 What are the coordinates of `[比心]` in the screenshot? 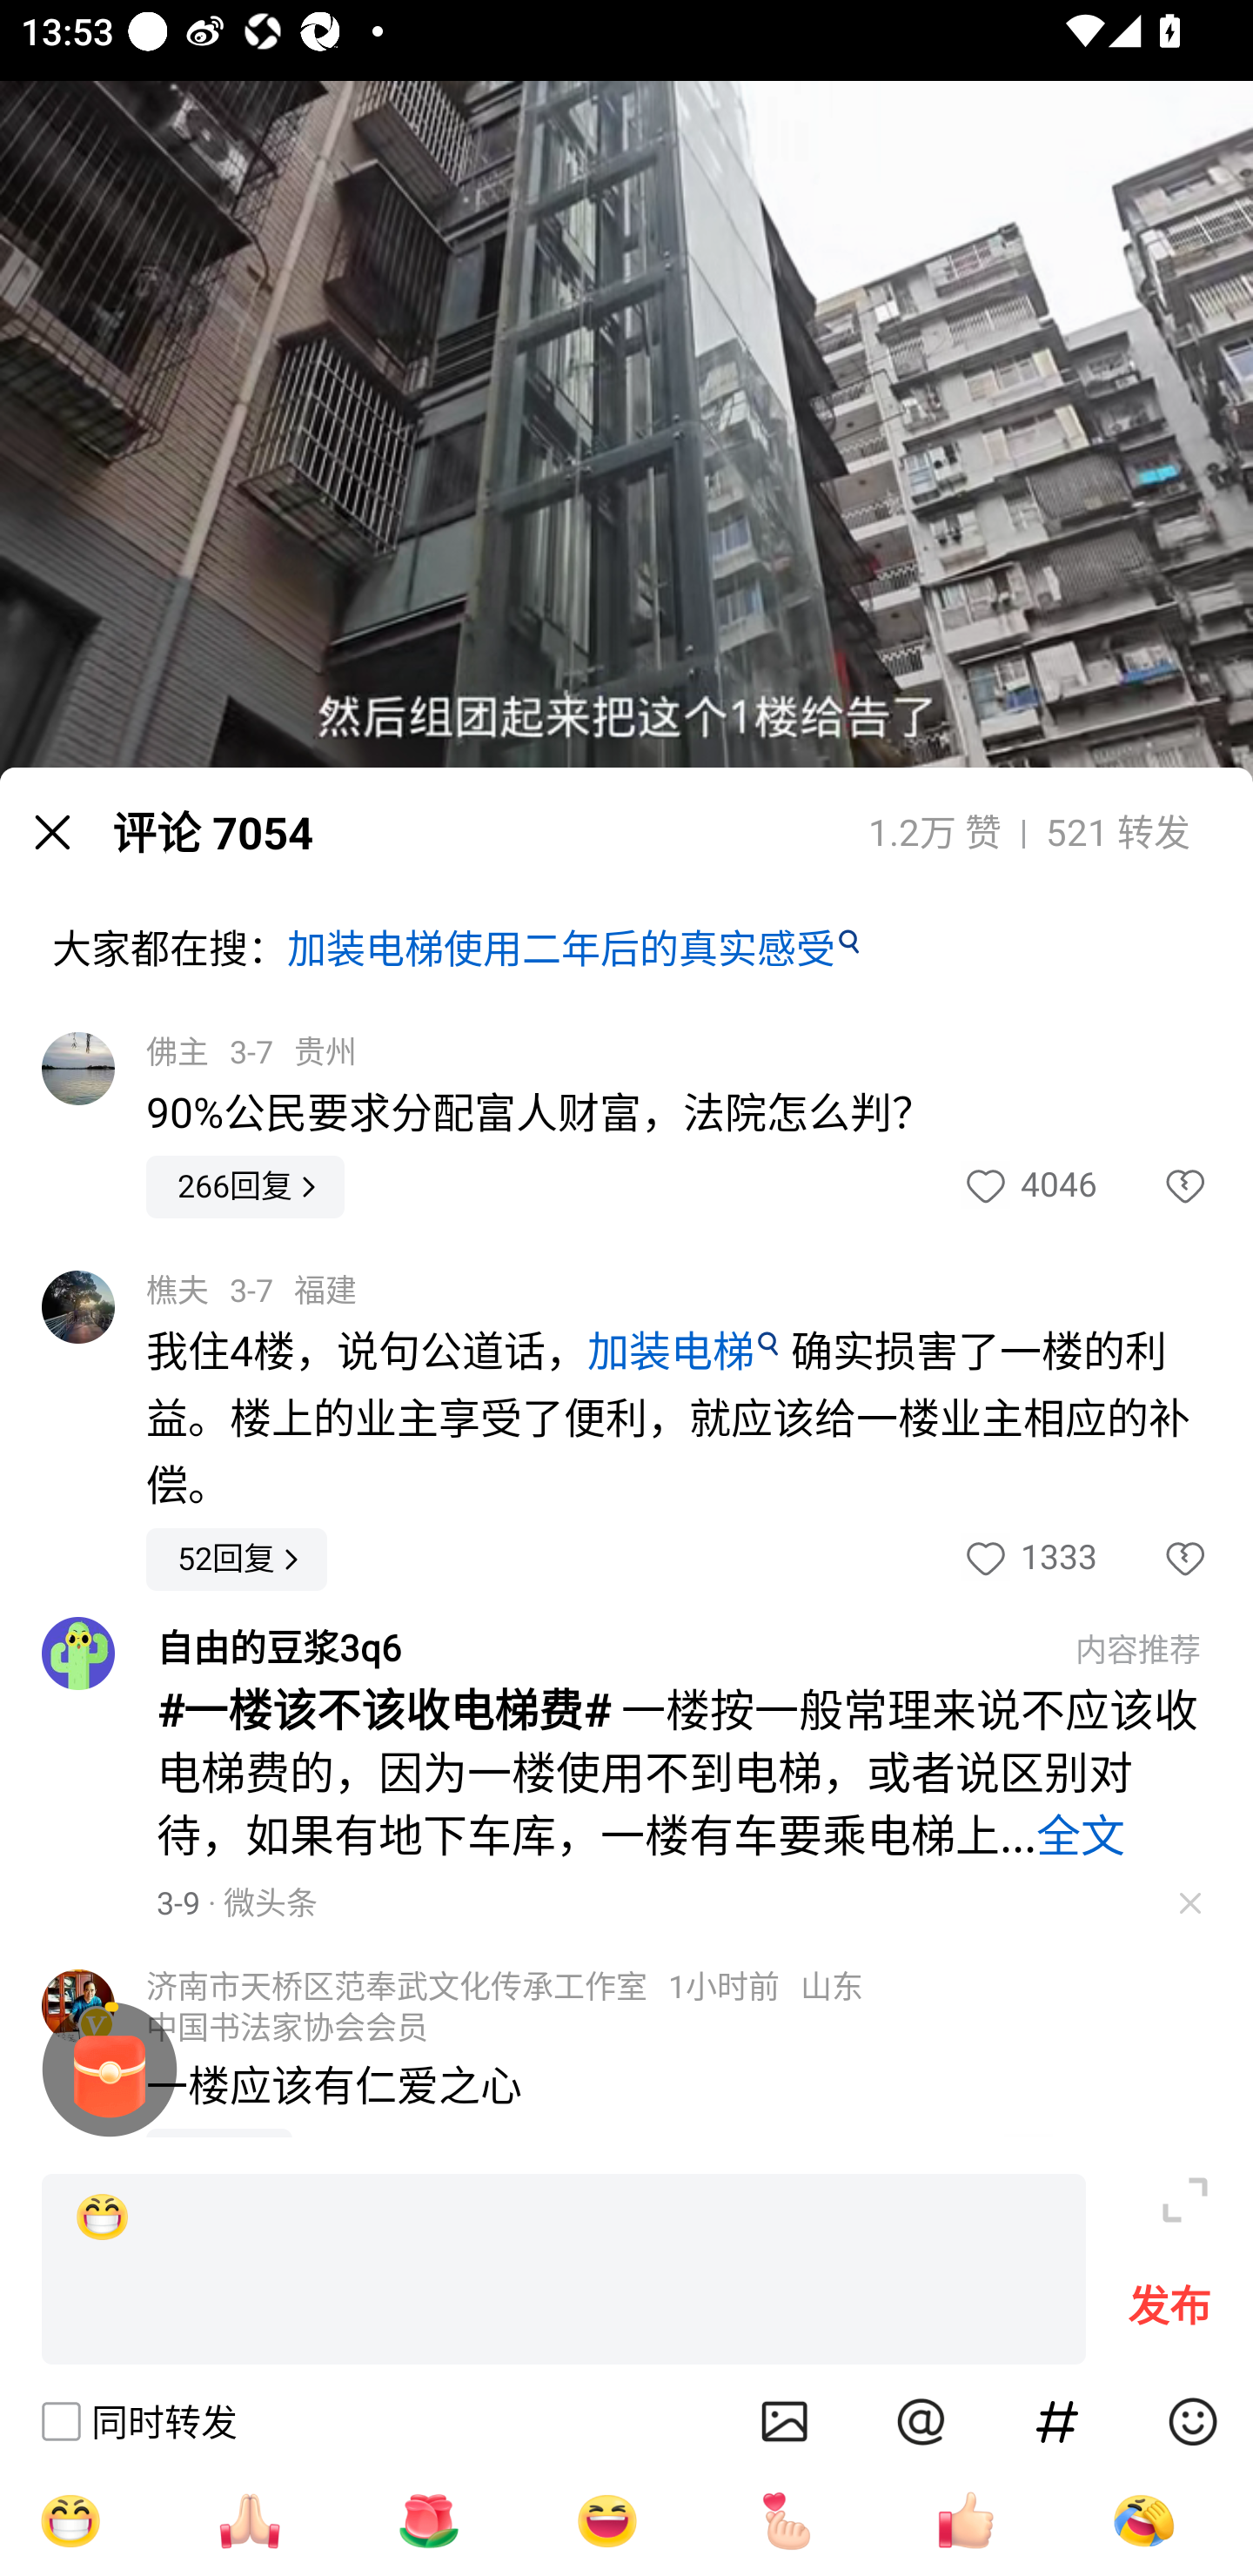 It's located at (787, 2520).